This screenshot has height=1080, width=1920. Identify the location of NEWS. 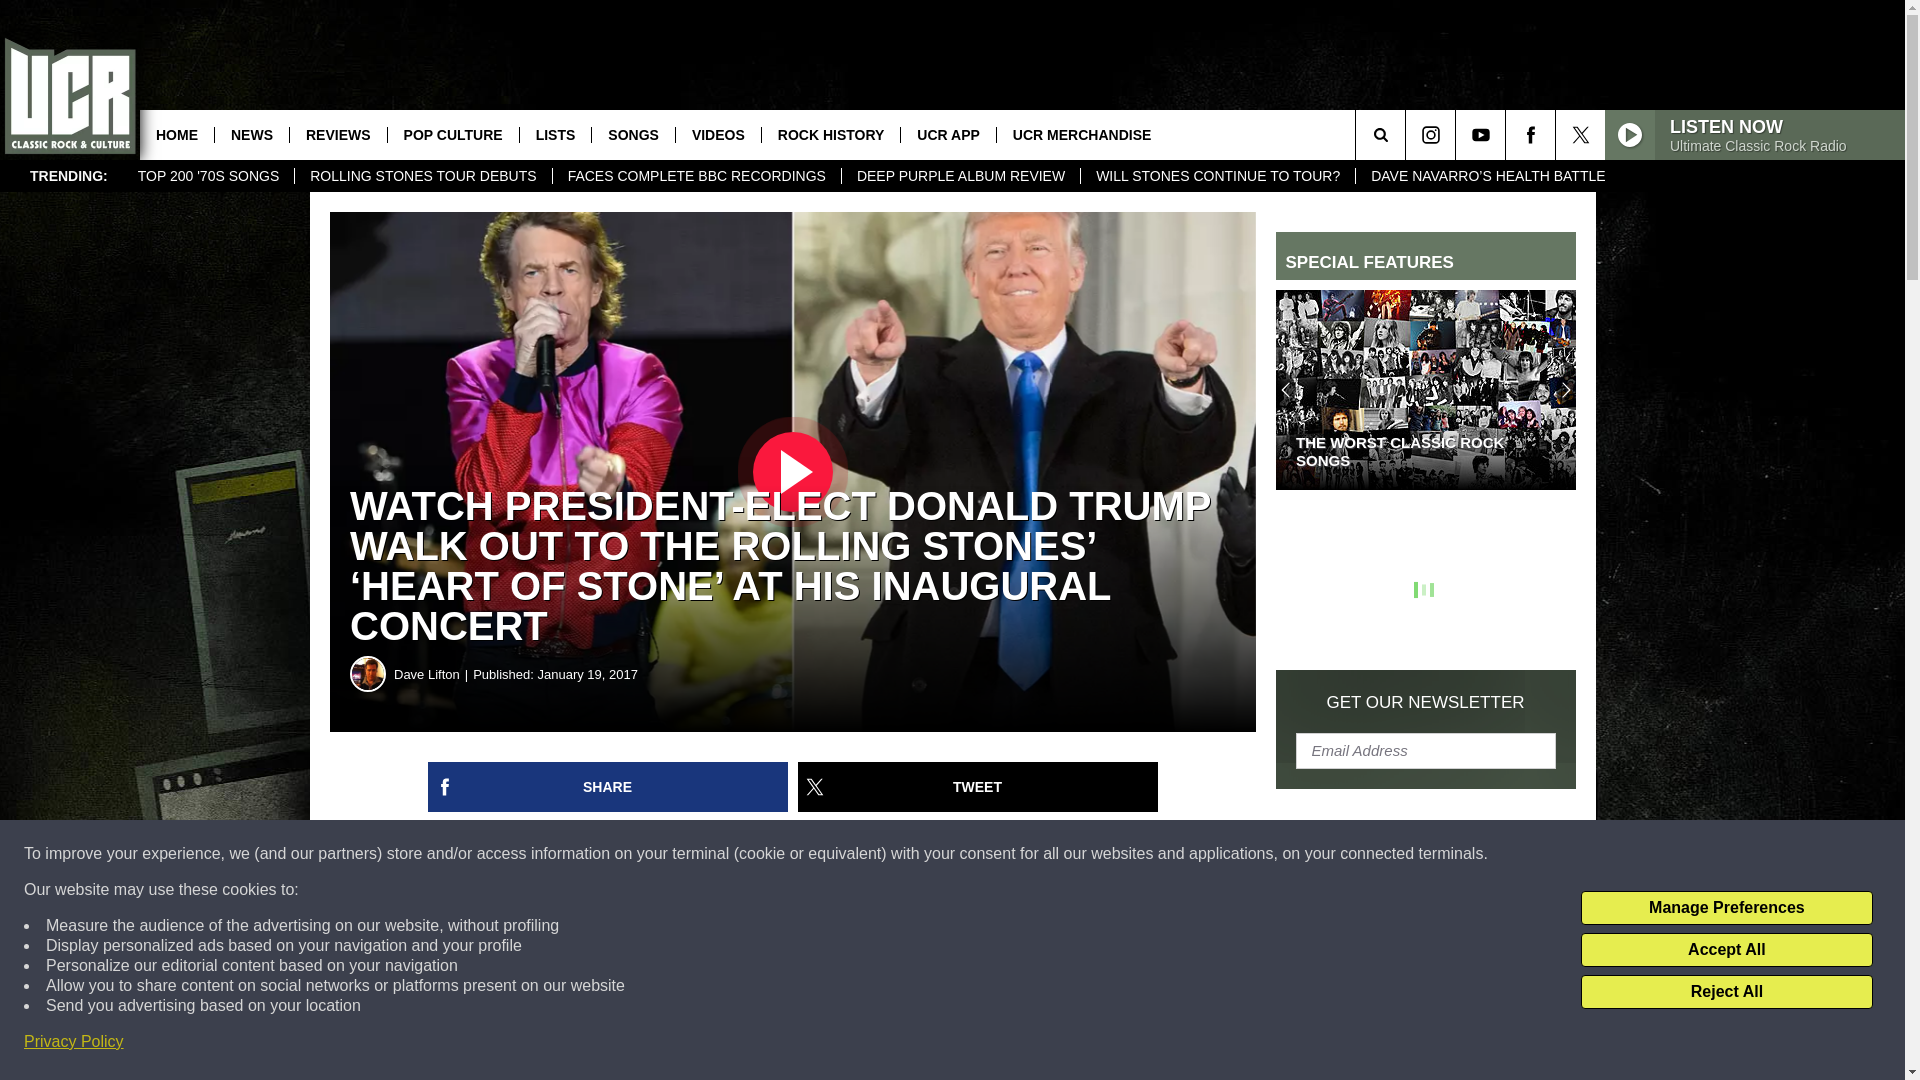
(251, 134).